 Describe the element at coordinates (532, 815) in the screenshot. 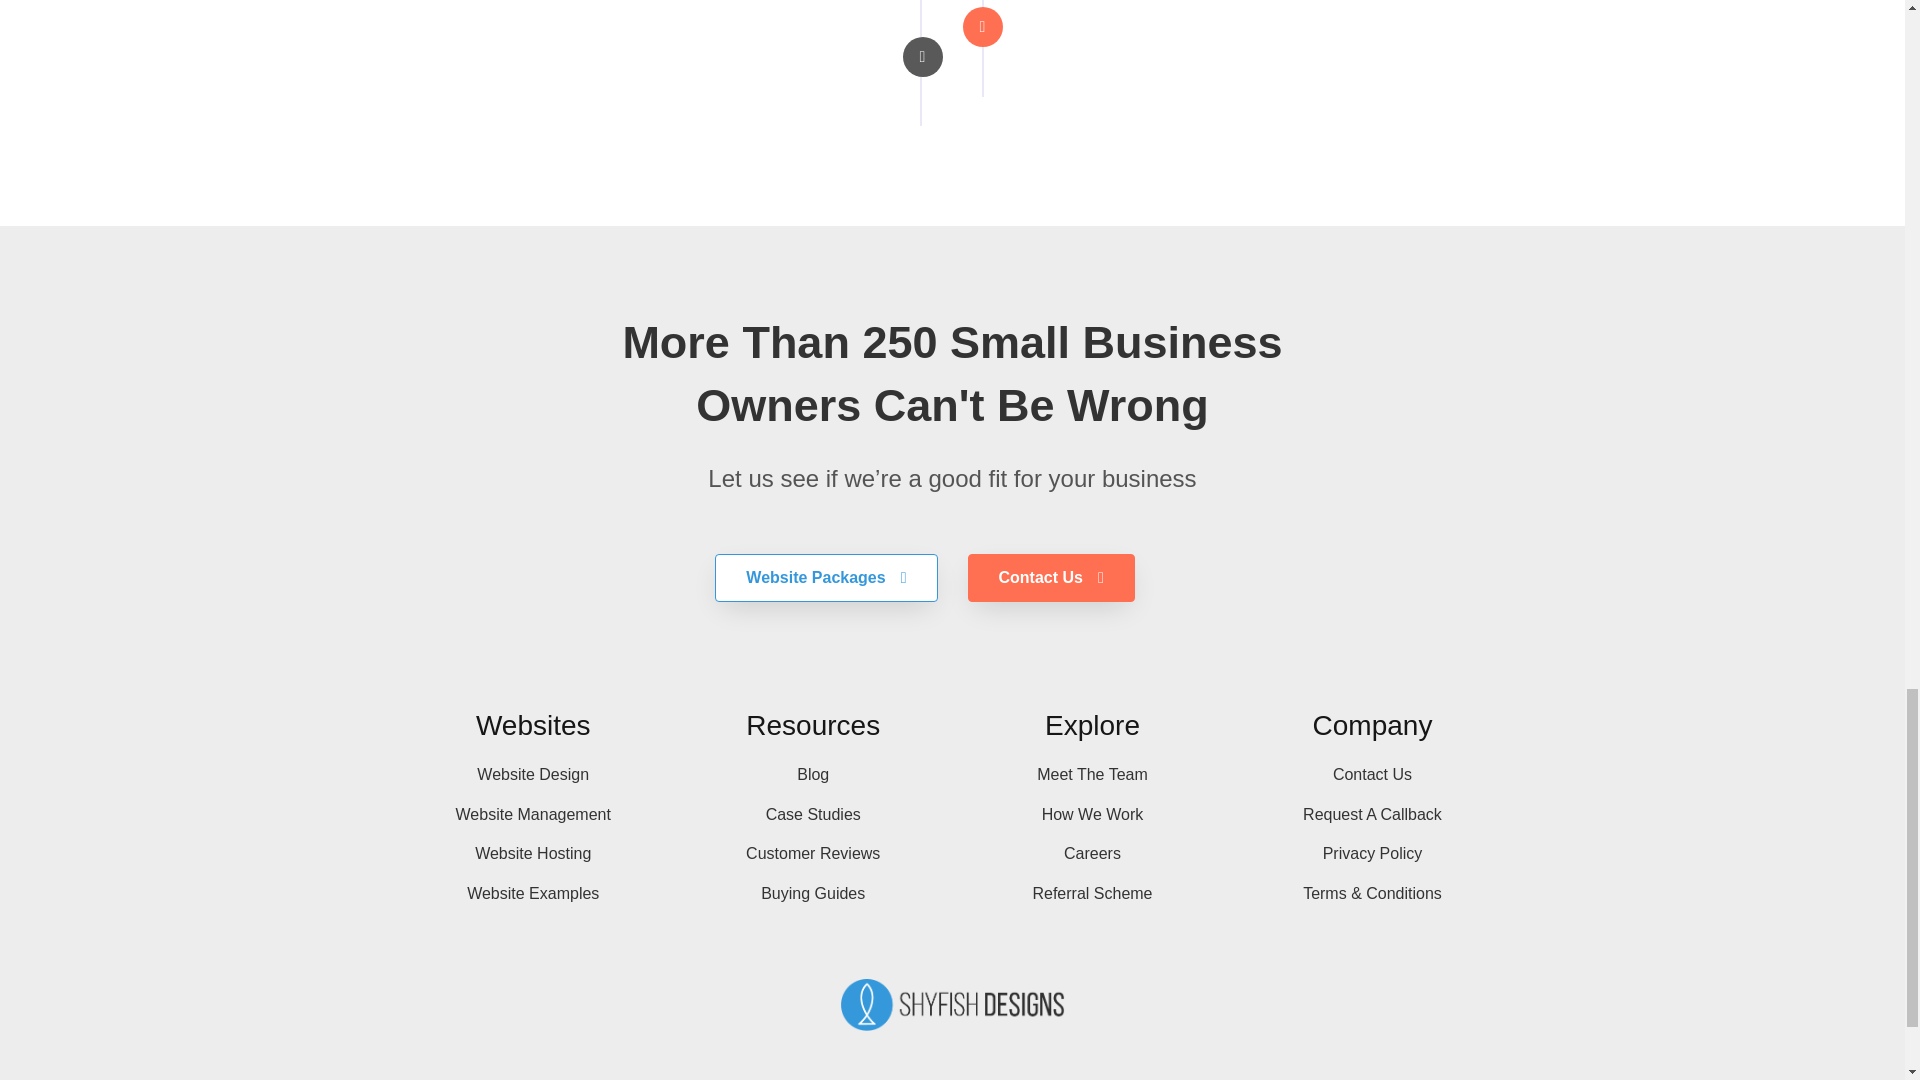

I see `Website Management` at that location.